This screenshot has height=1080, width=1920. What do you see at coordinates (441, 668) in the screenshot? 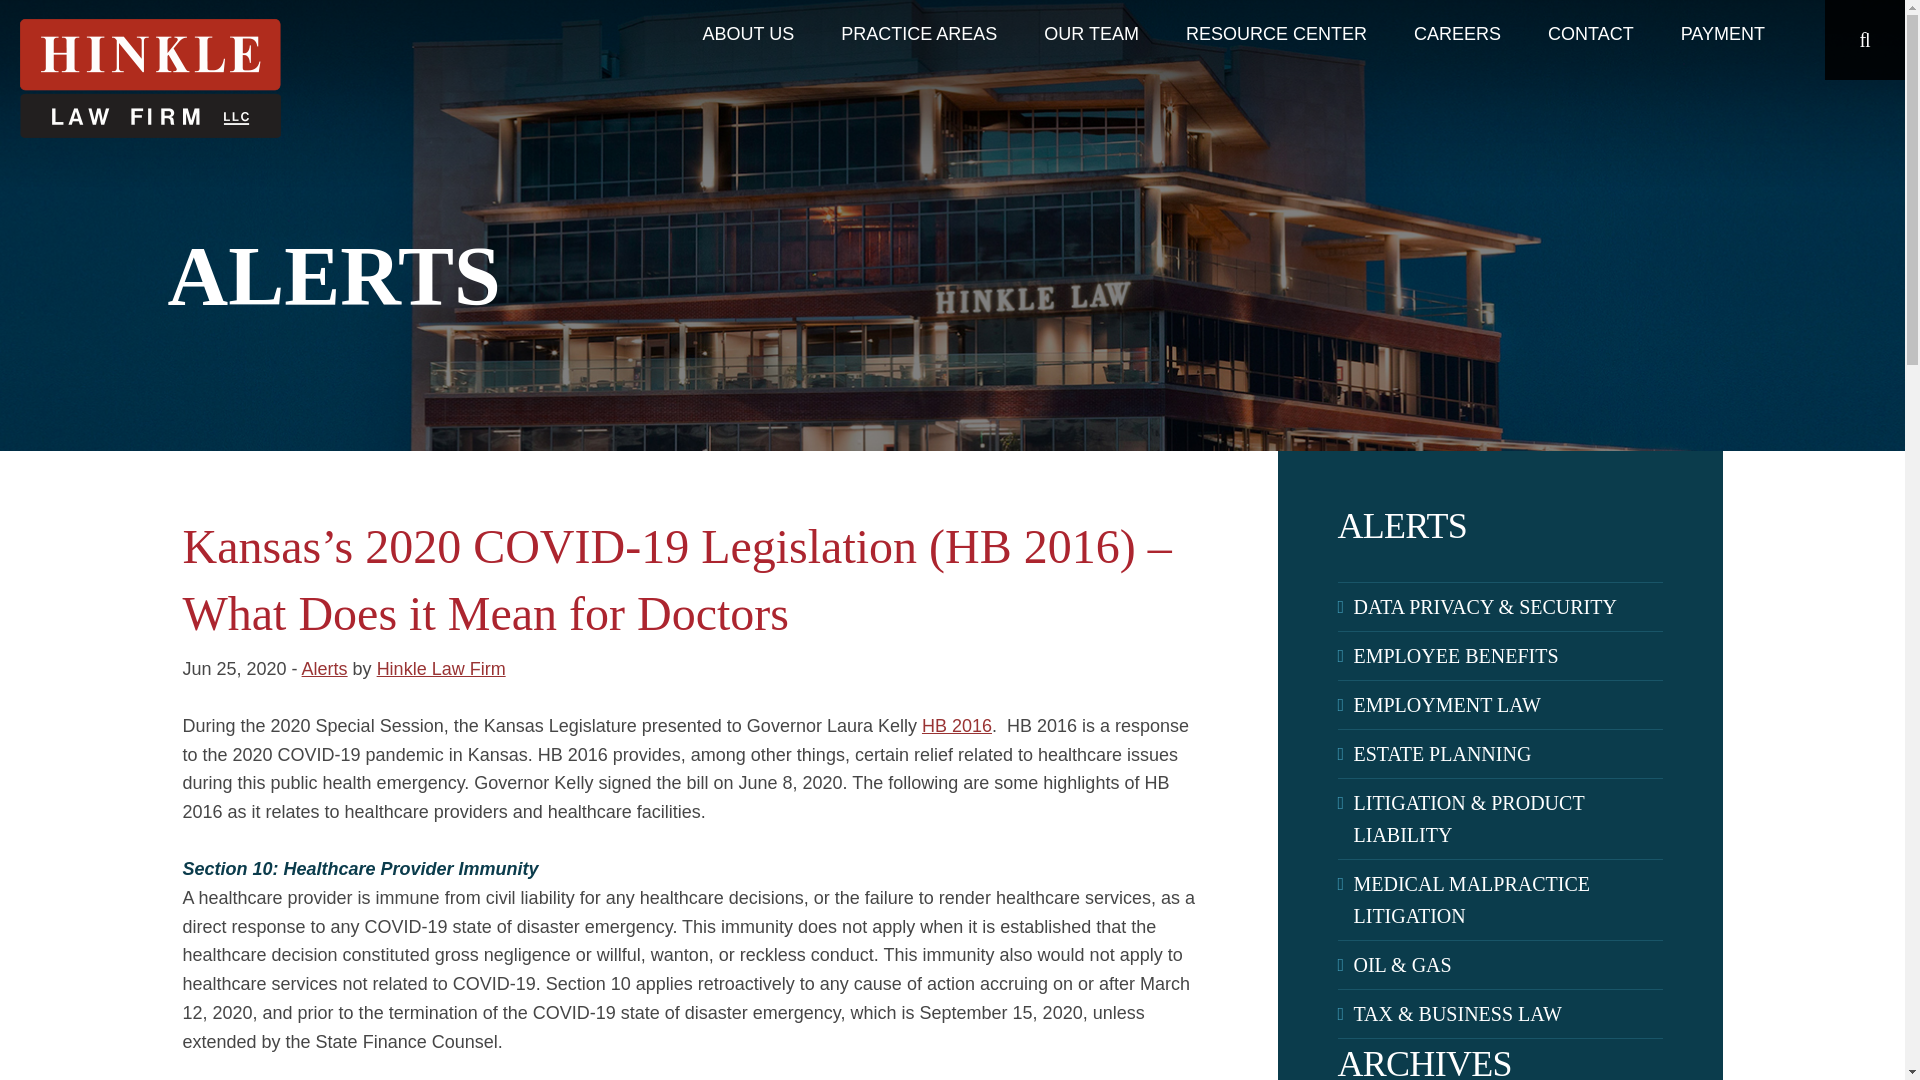
I see `Posts by Hinkle Law Firm` at bounding box center [441, 668].